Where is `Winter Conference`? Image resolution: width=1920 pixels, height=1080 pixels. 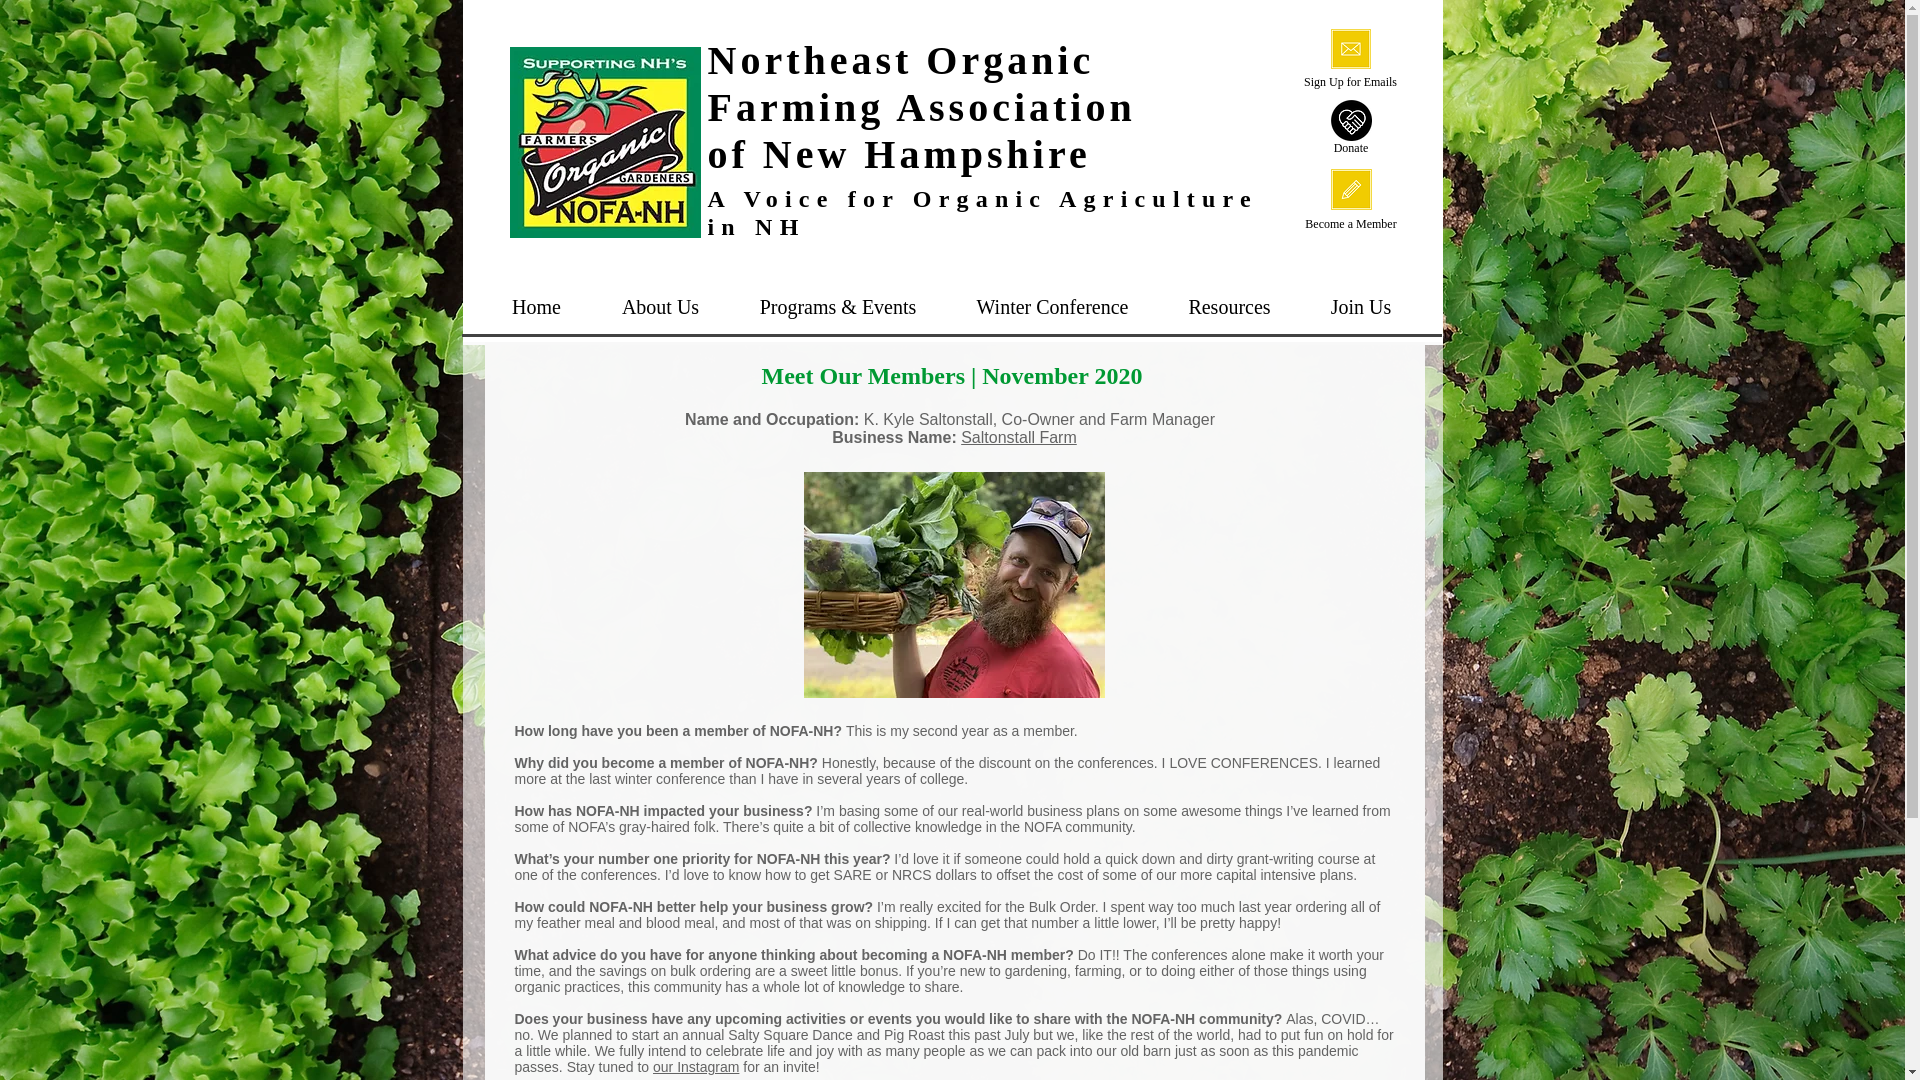 Winter Conference is located at coordinates (1052, 306).